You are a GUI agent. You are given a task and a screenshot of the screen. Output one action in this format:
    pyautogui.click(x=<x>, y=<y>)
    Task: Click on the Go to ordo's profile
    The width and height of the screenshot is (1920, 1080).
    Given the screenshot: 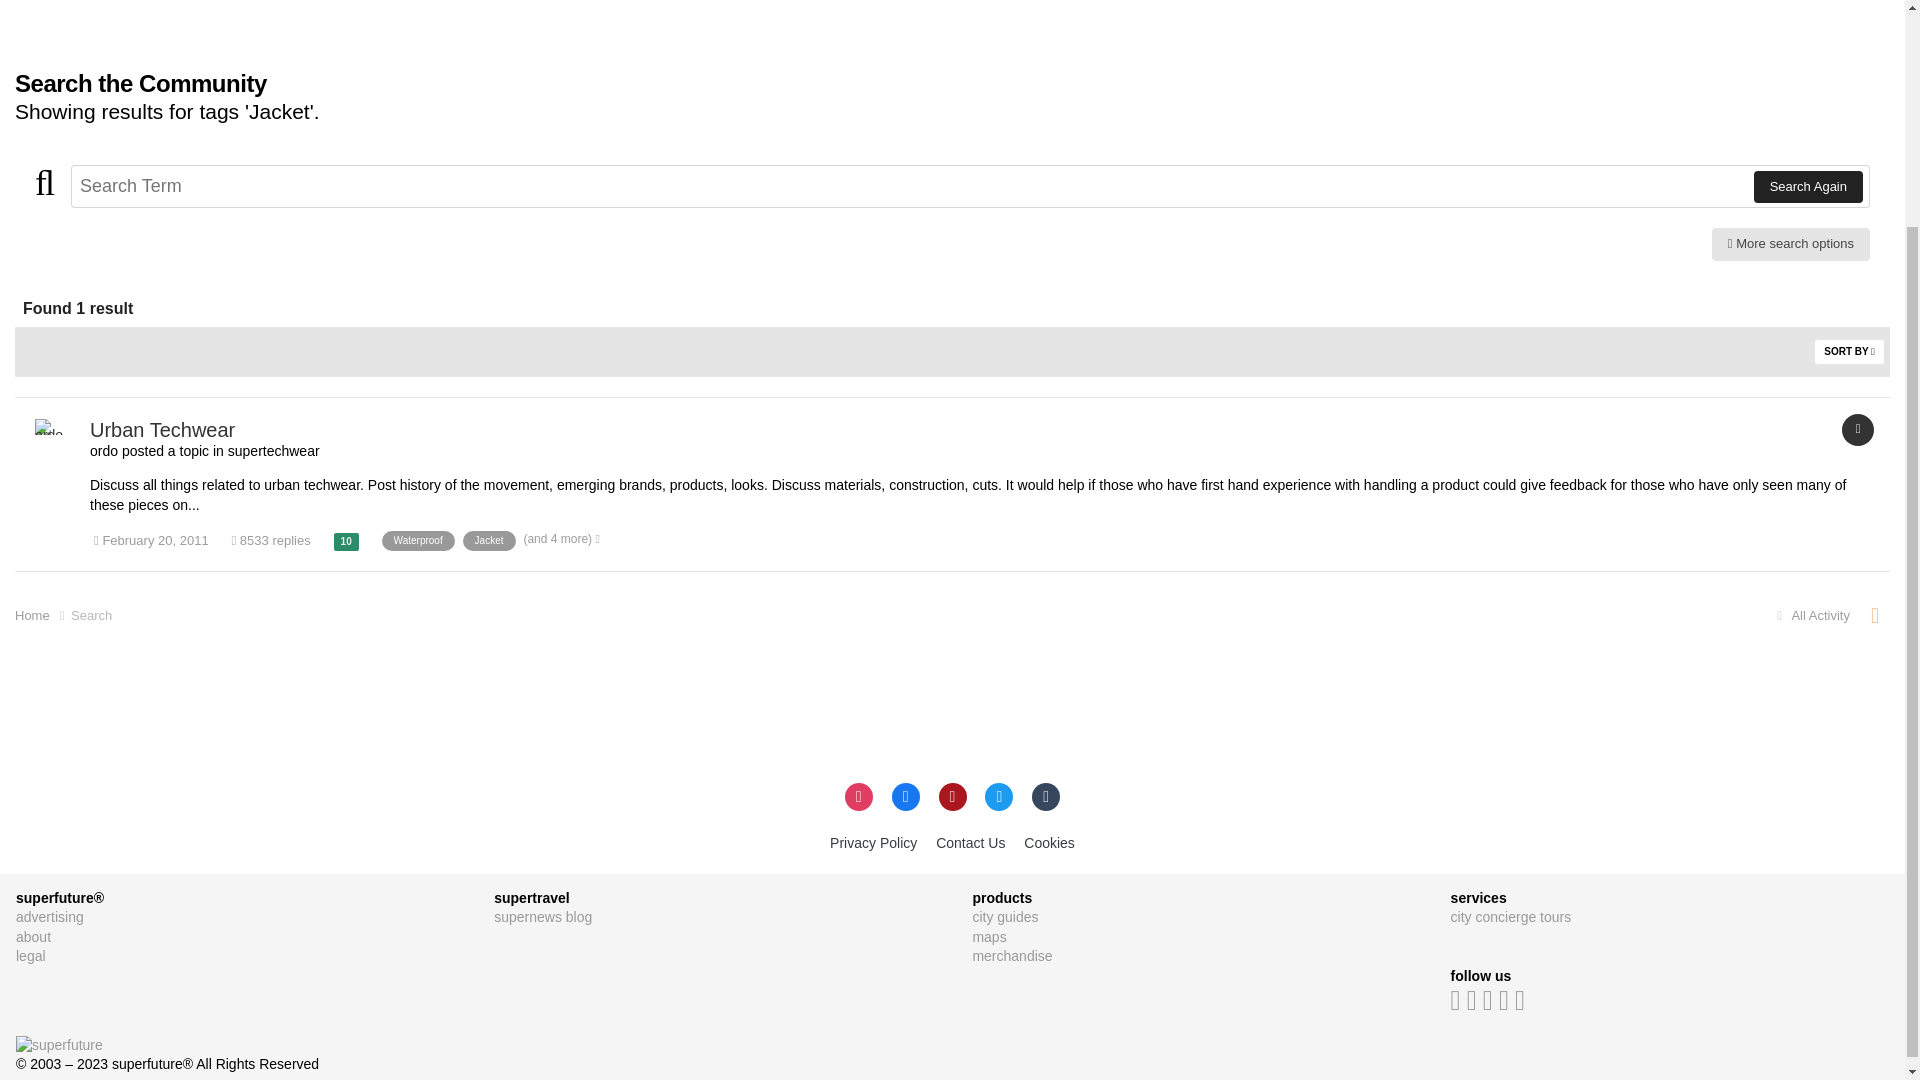 What is the action you would take?
    pyautogui.click(x=56, y=440)
    